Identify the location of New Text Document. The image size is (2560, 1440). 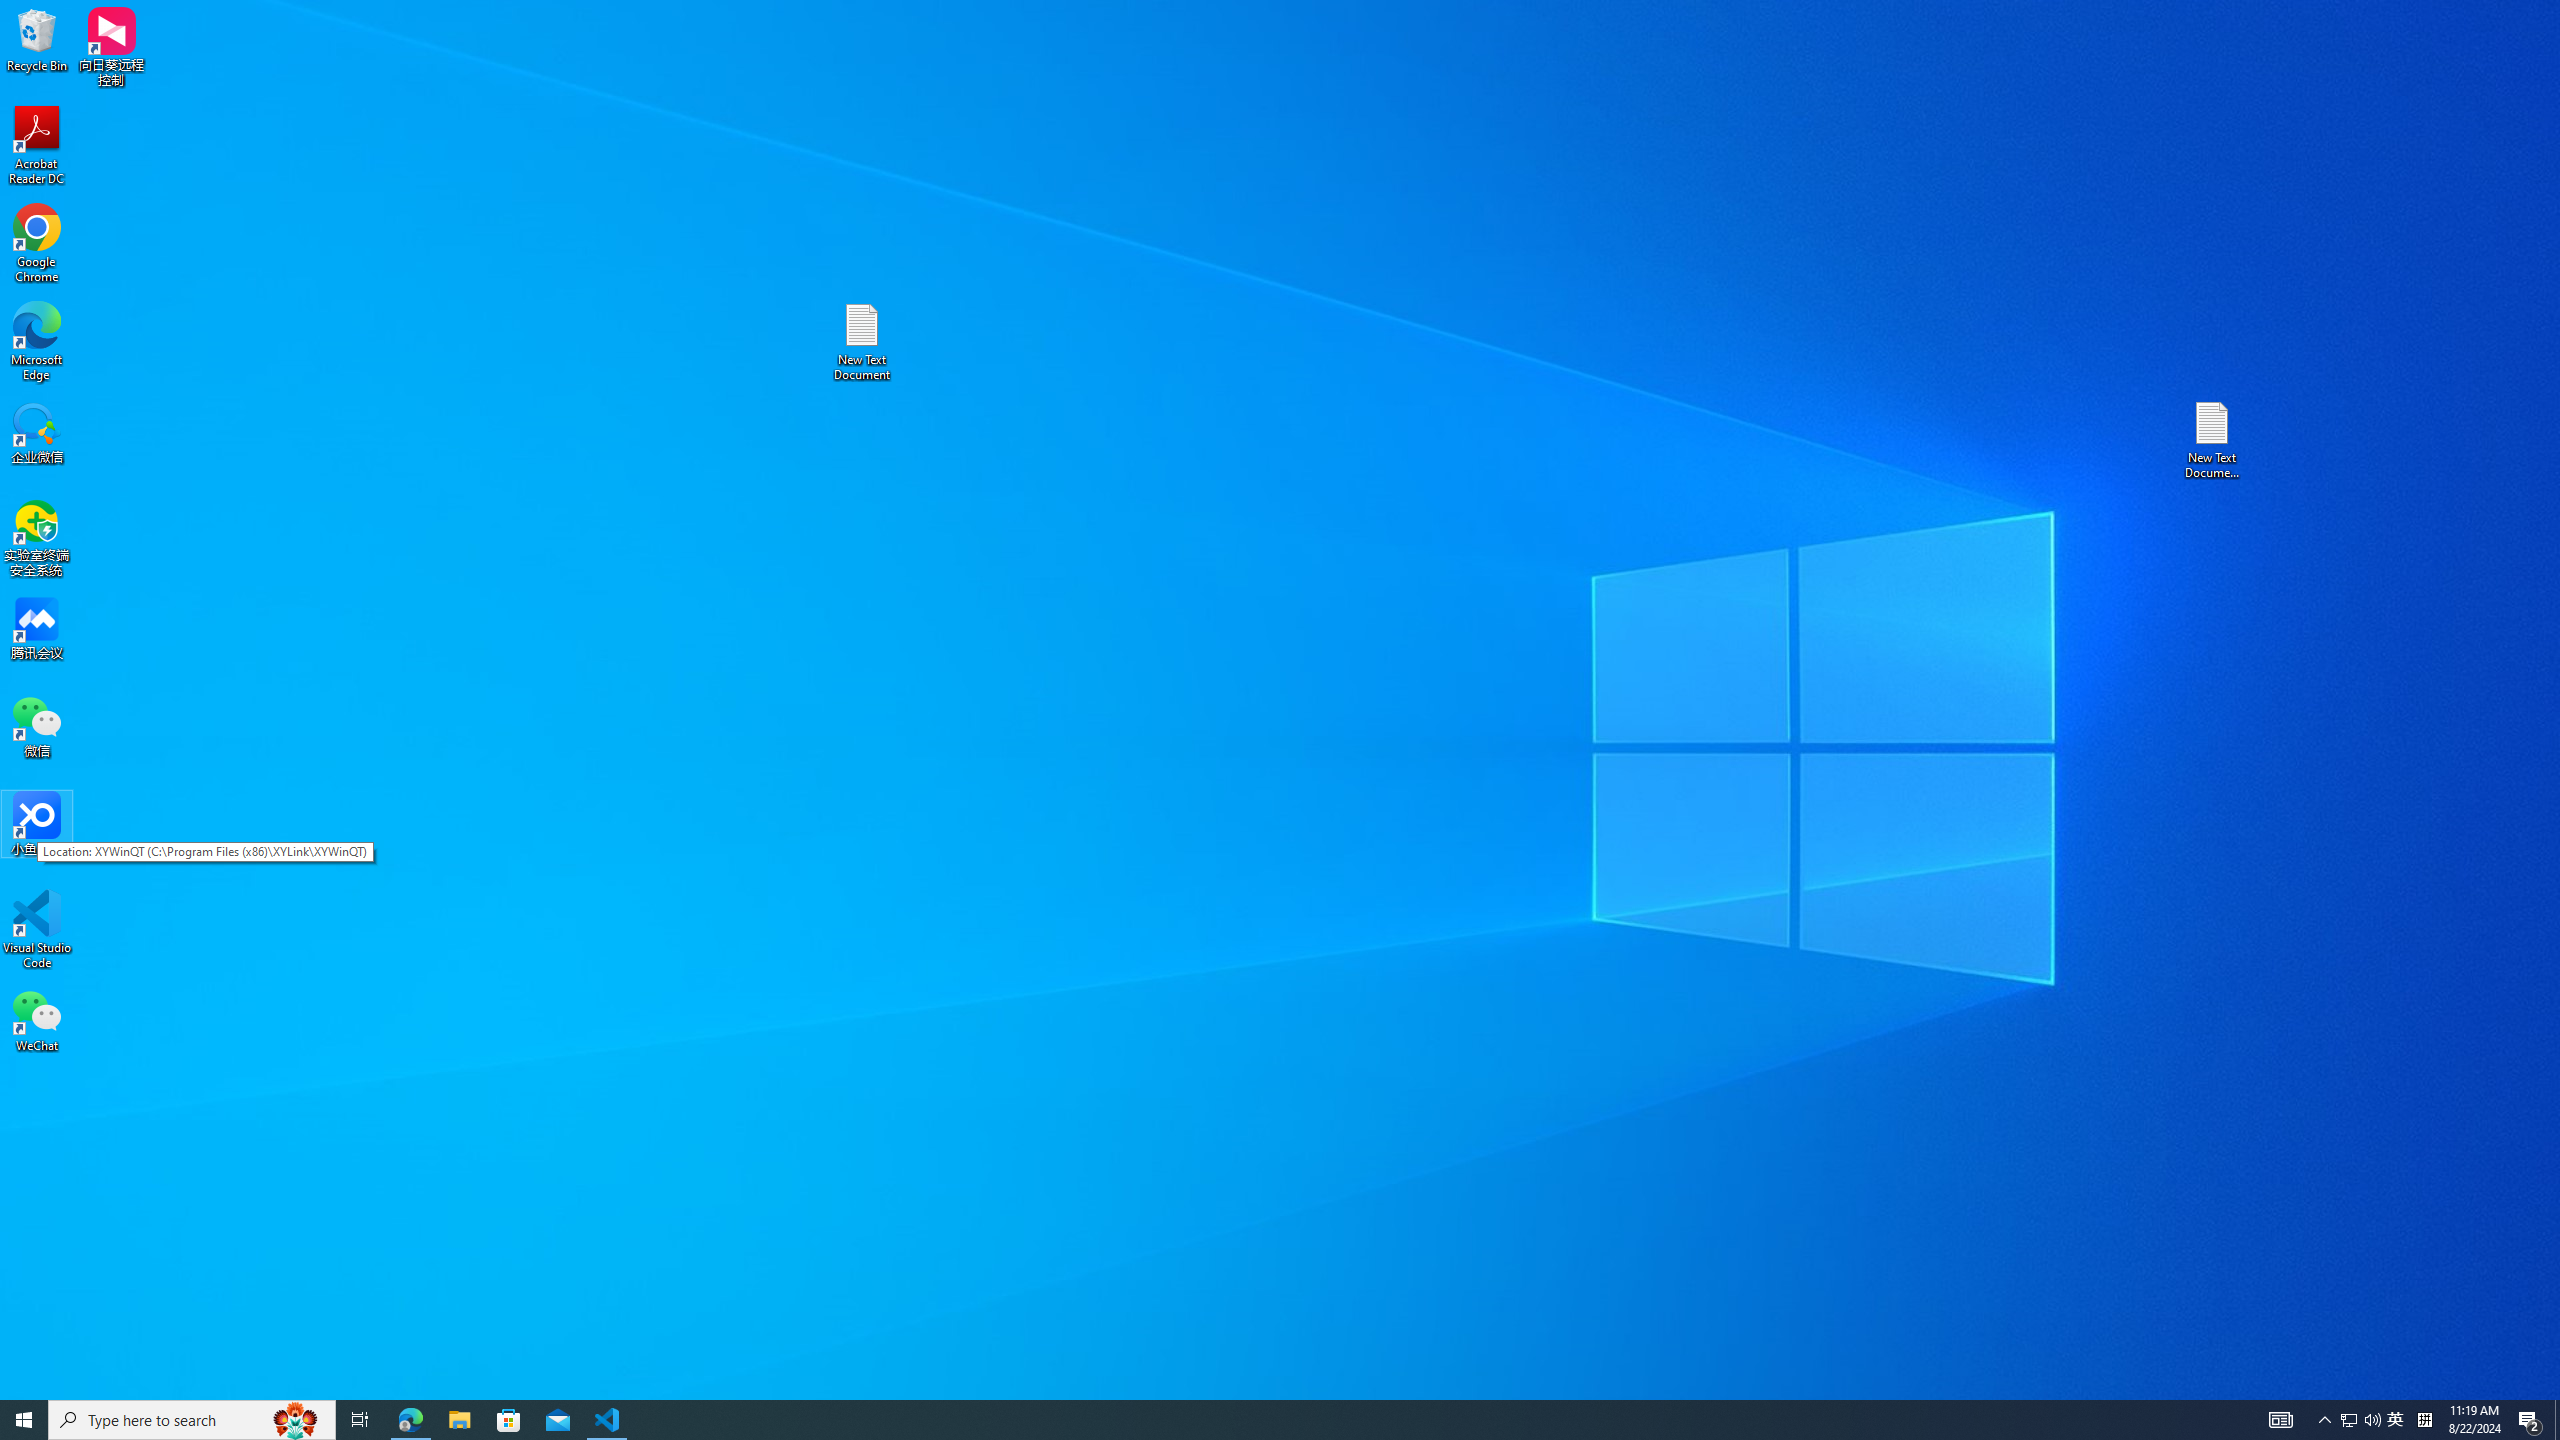
(2424, 1420).